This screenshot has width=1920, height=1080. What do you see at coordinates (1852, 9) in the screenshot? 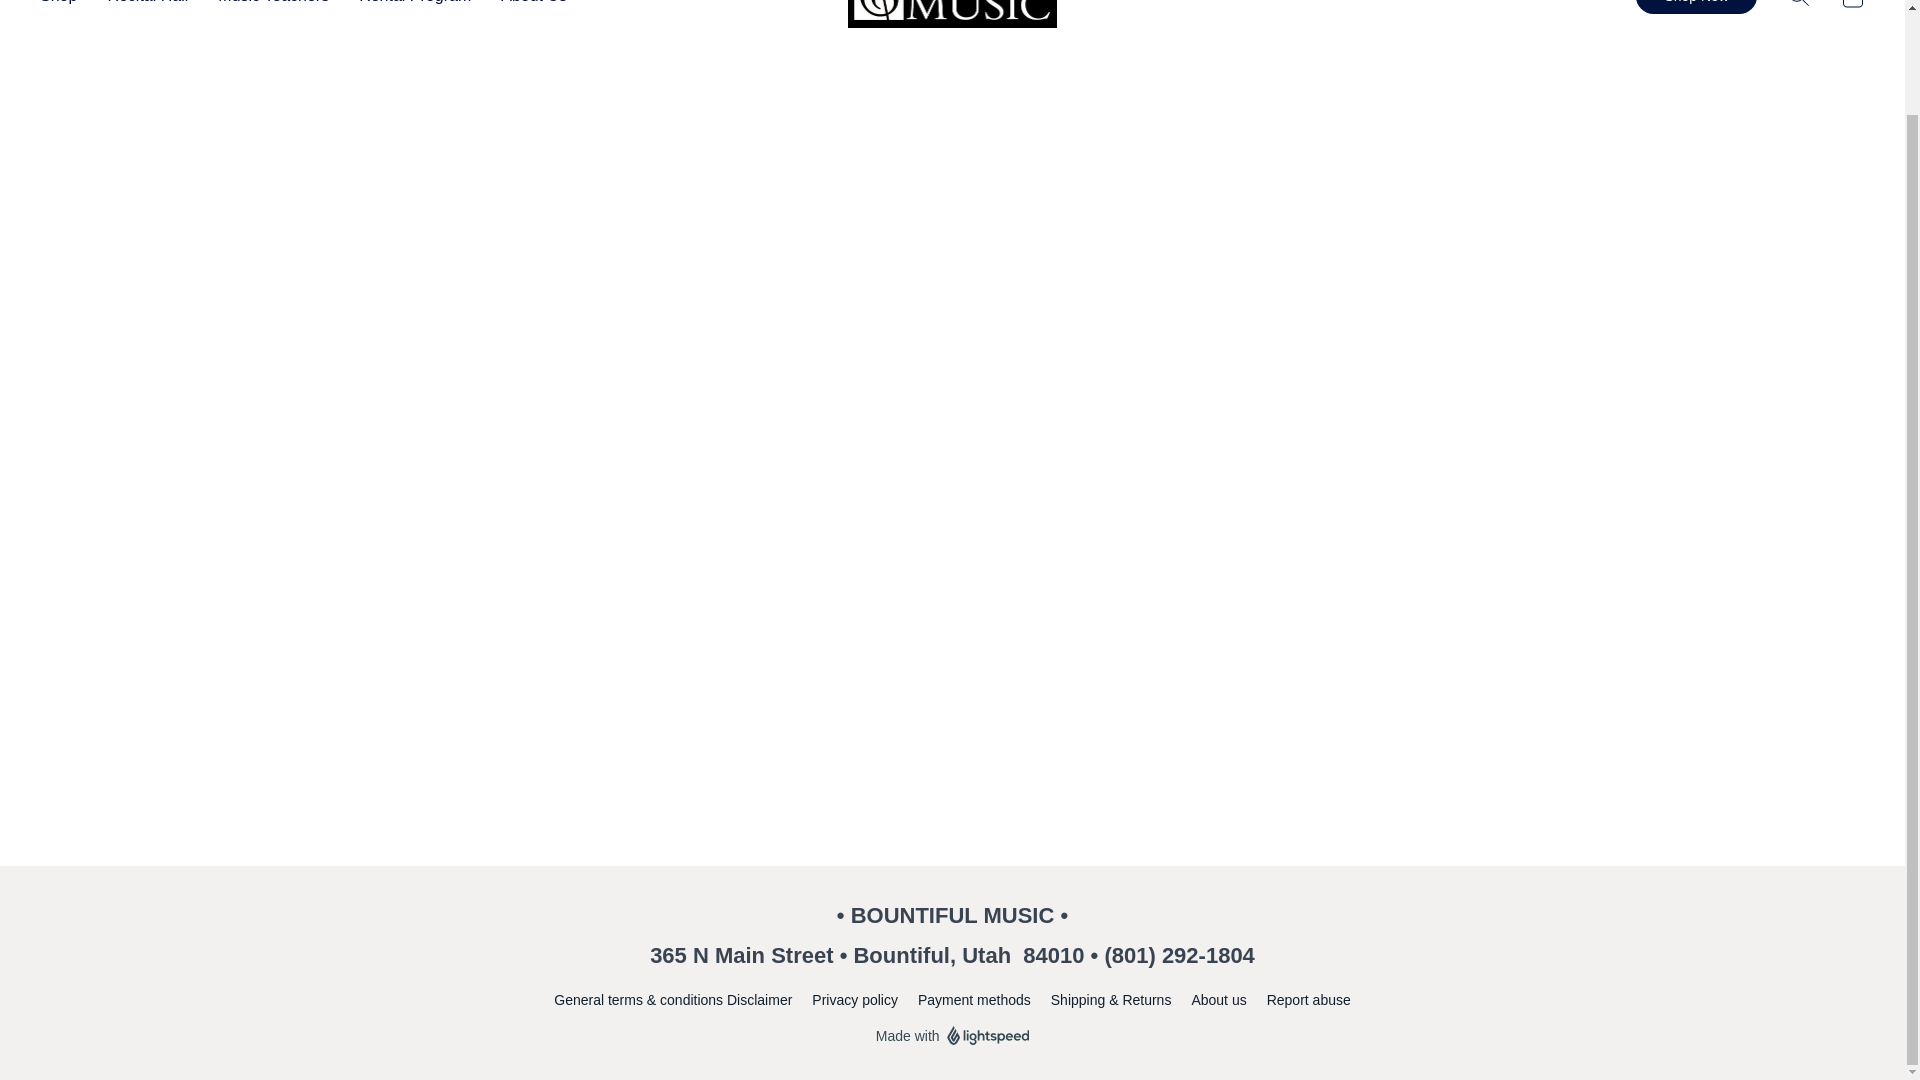
I see `Go to your shopping cart` at bounding box center [1852, 9].